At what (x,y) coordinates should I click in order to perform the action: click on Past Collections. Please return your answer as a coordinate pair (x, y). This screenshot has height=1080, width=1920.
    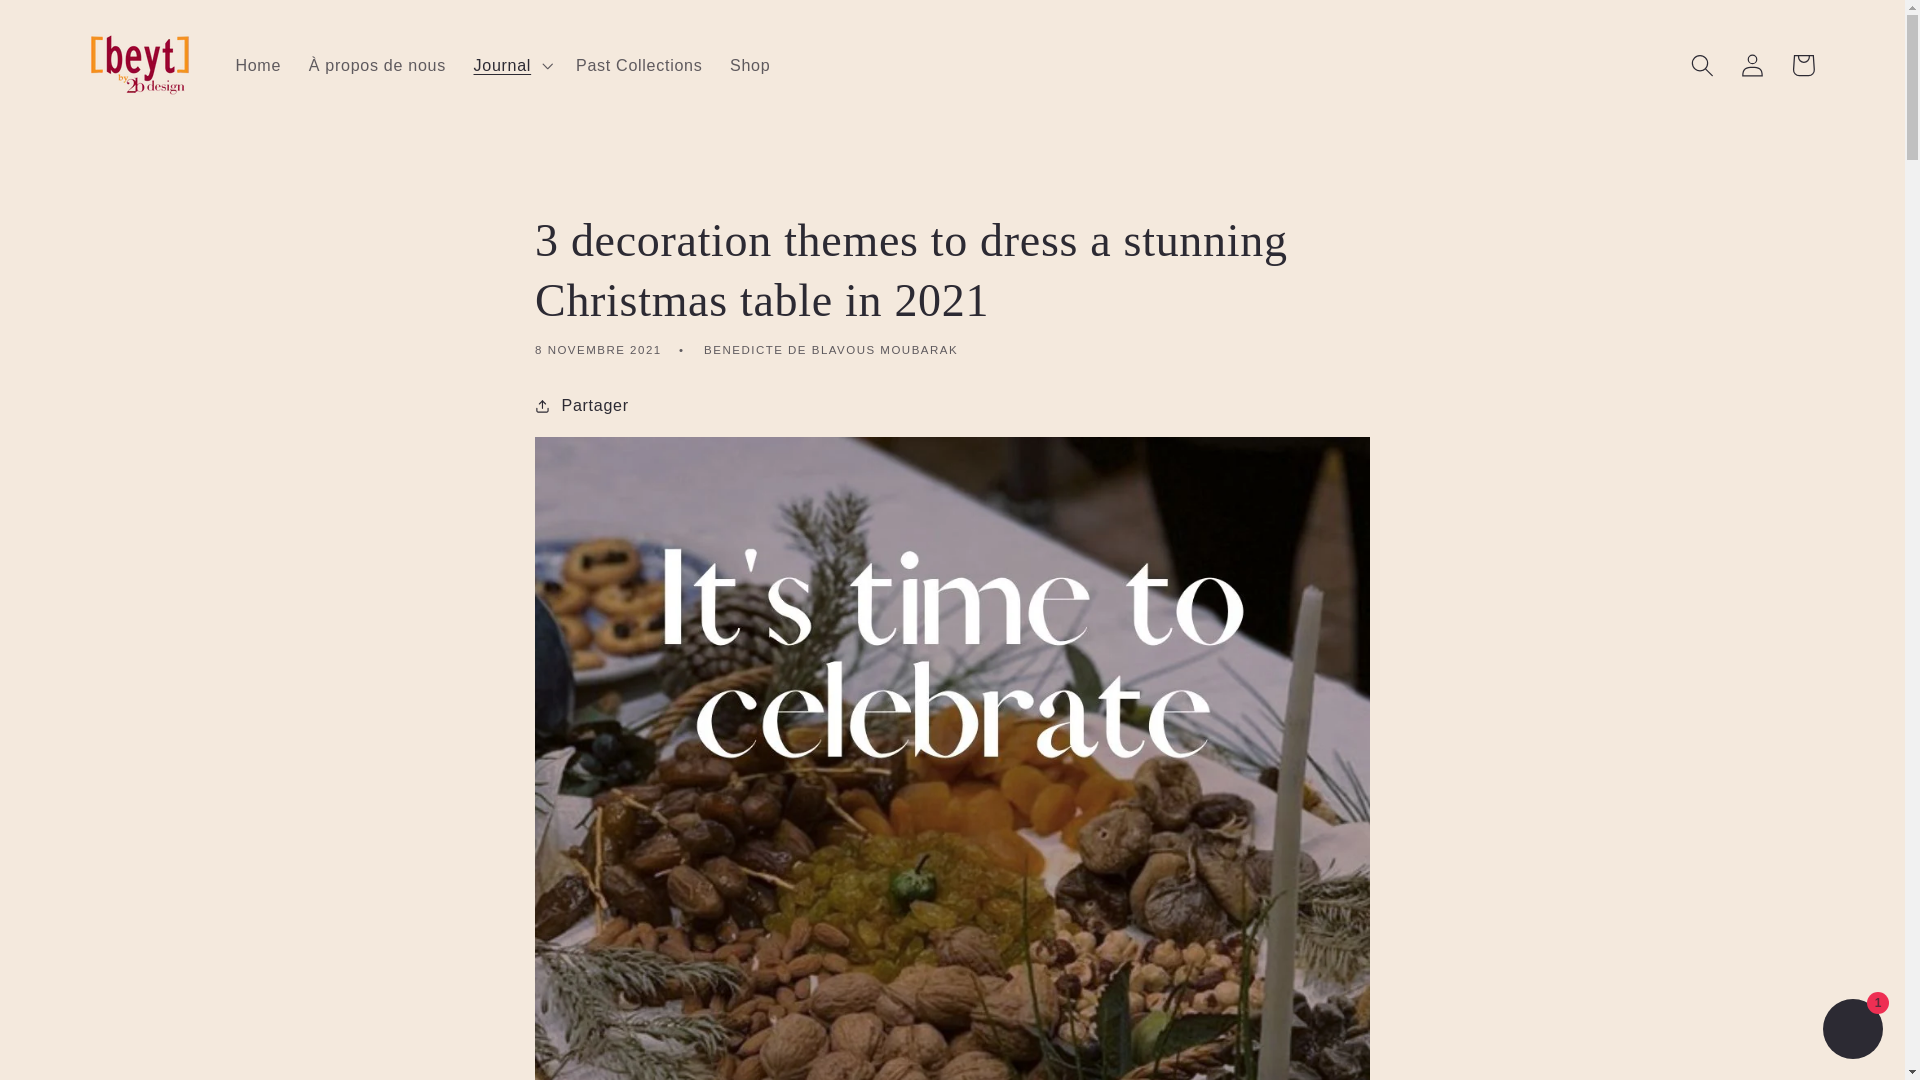
    Looking at the image, I should click on (639, 64).